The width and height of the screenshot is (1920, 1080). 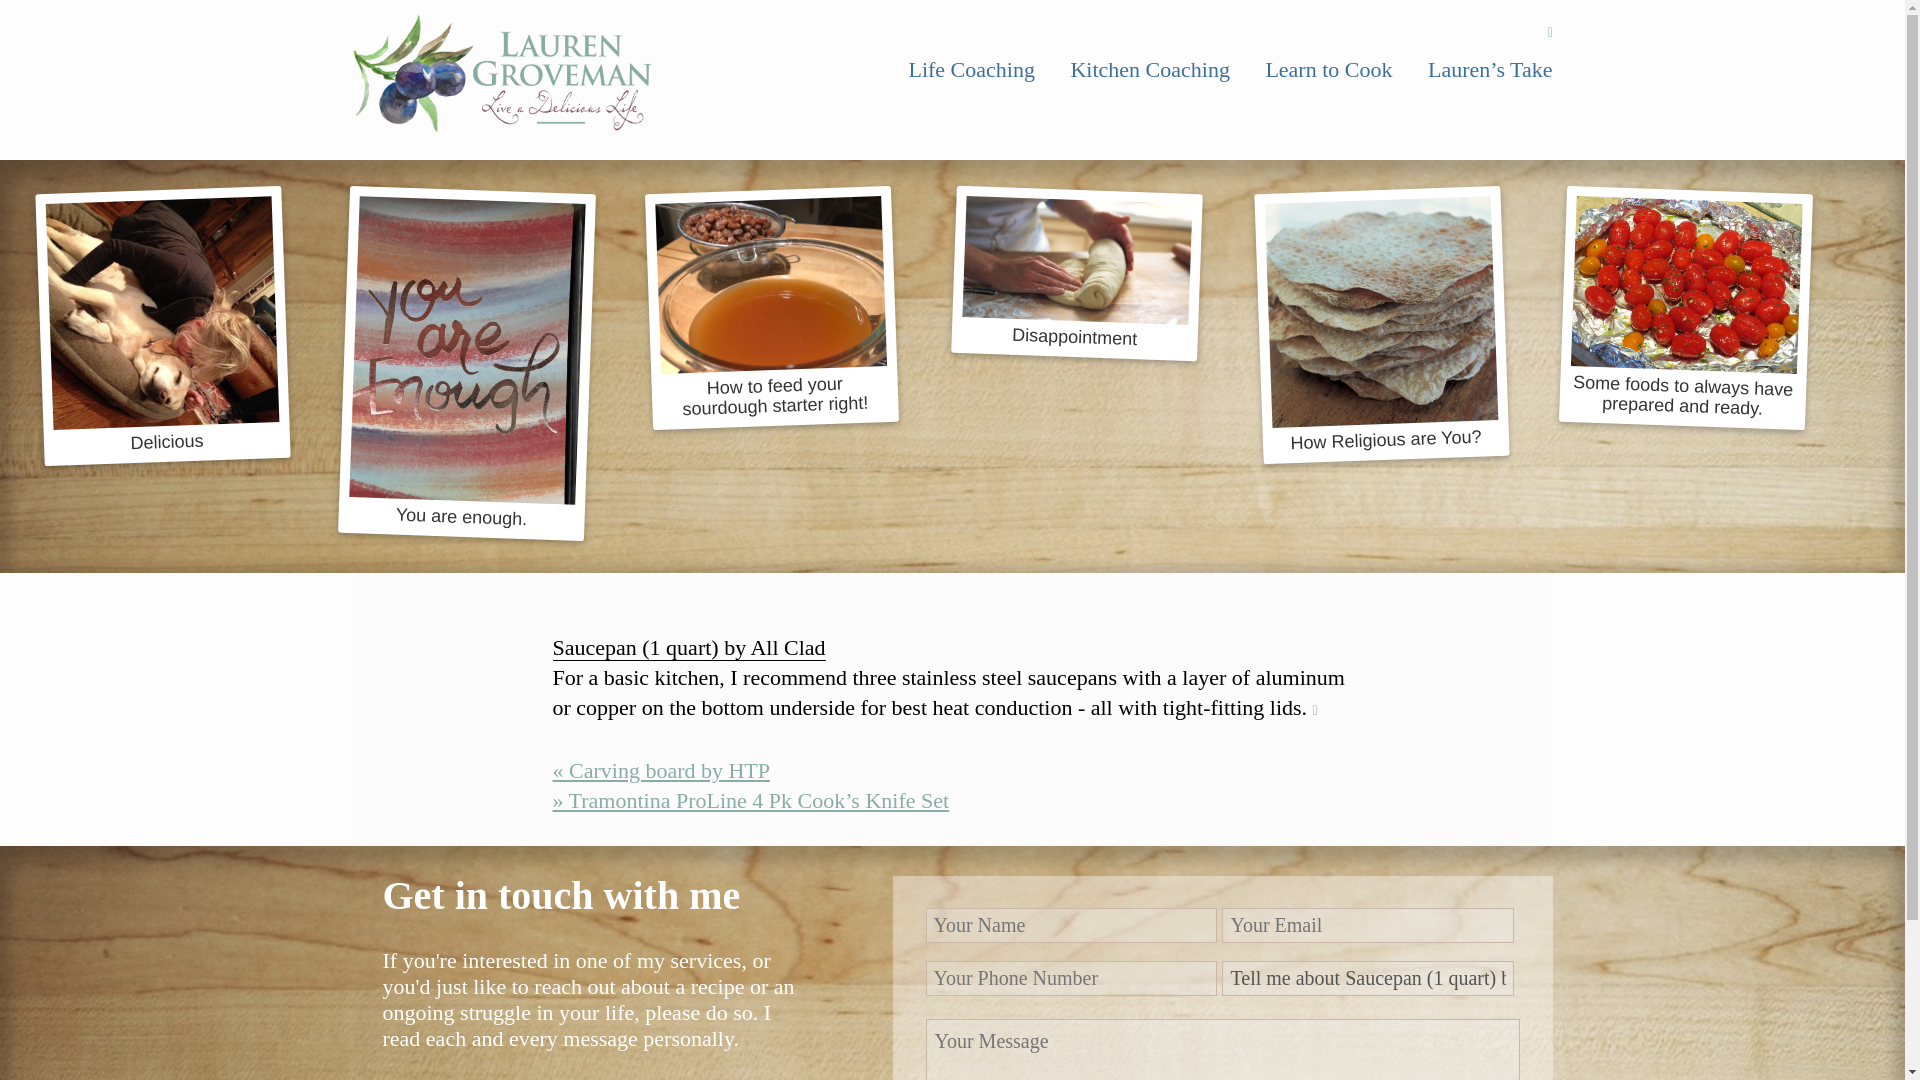 I want to click on Life Coaching, so click(x=971, y=70).